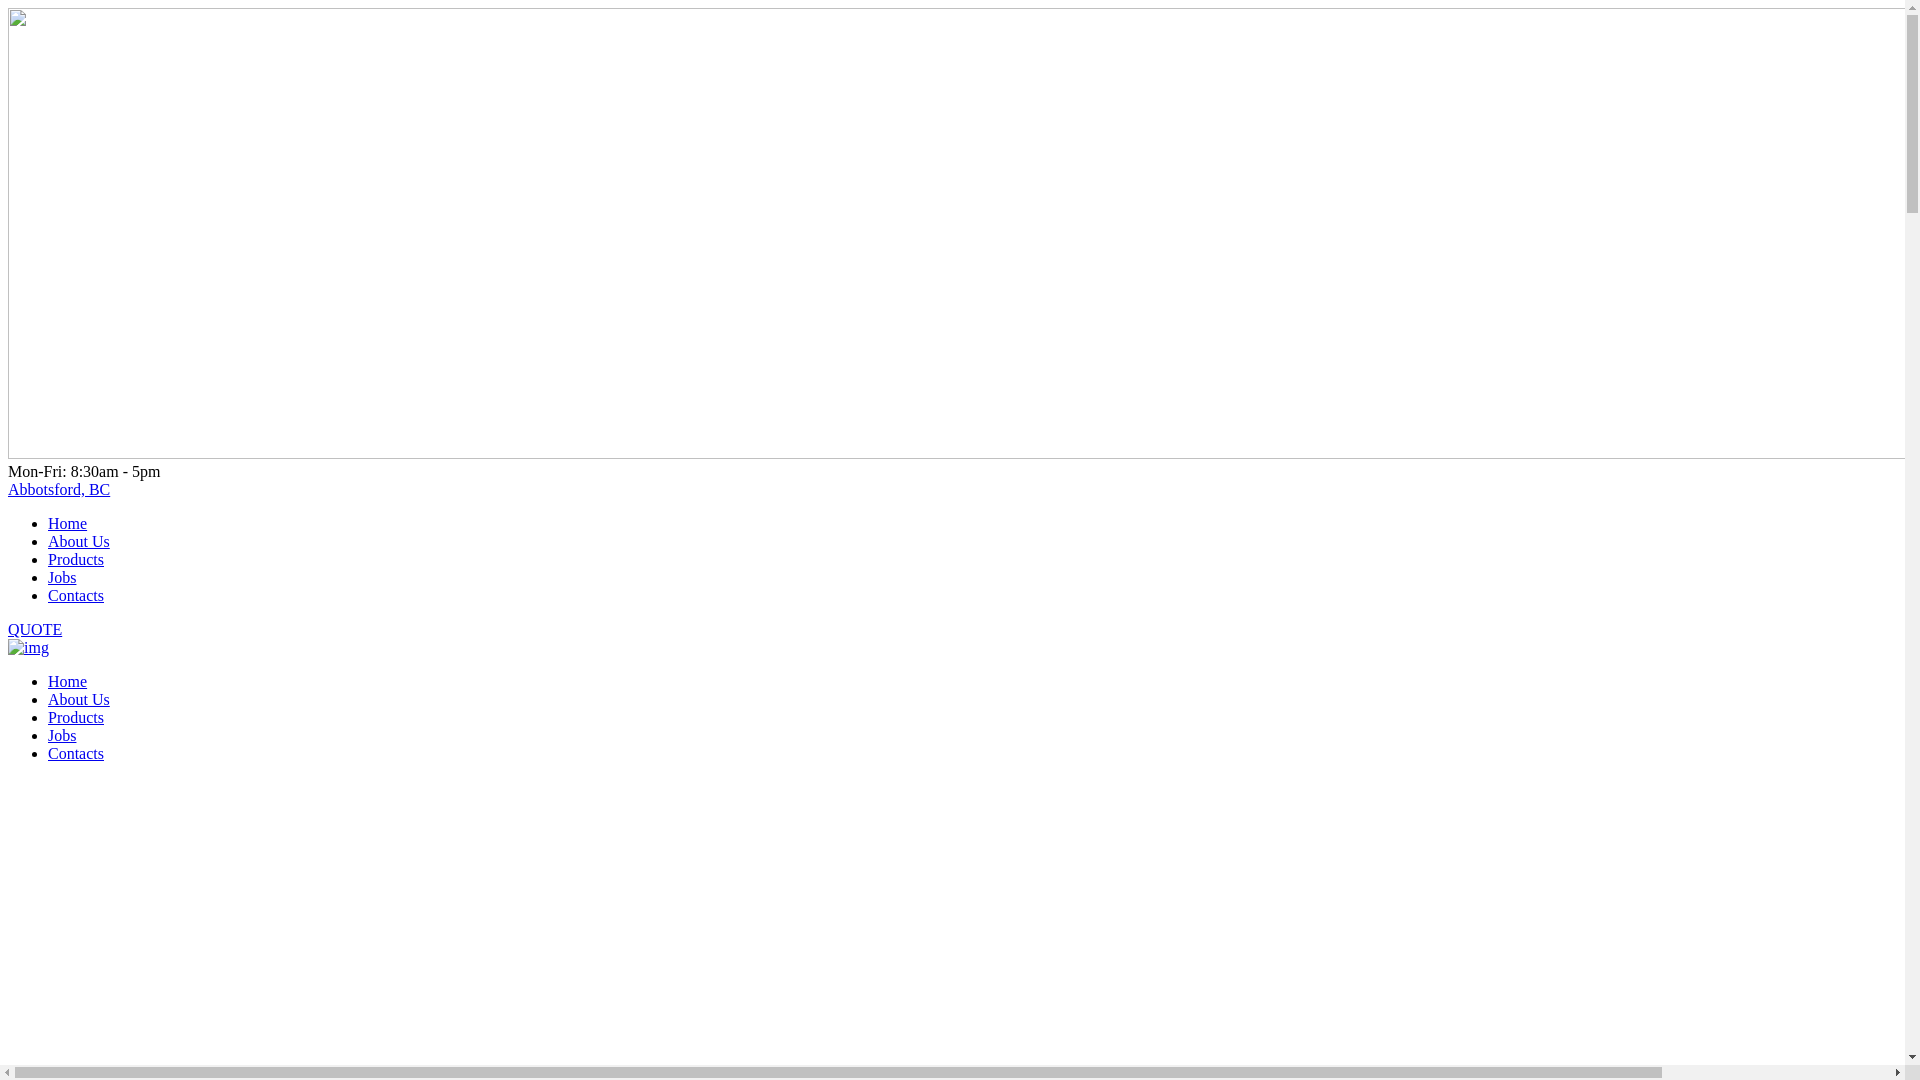 The width and height of the screenshot is (1920, 1080). Describe the element at coordinates (62, 736) in the screenshot. I see `Jobs` at that location.